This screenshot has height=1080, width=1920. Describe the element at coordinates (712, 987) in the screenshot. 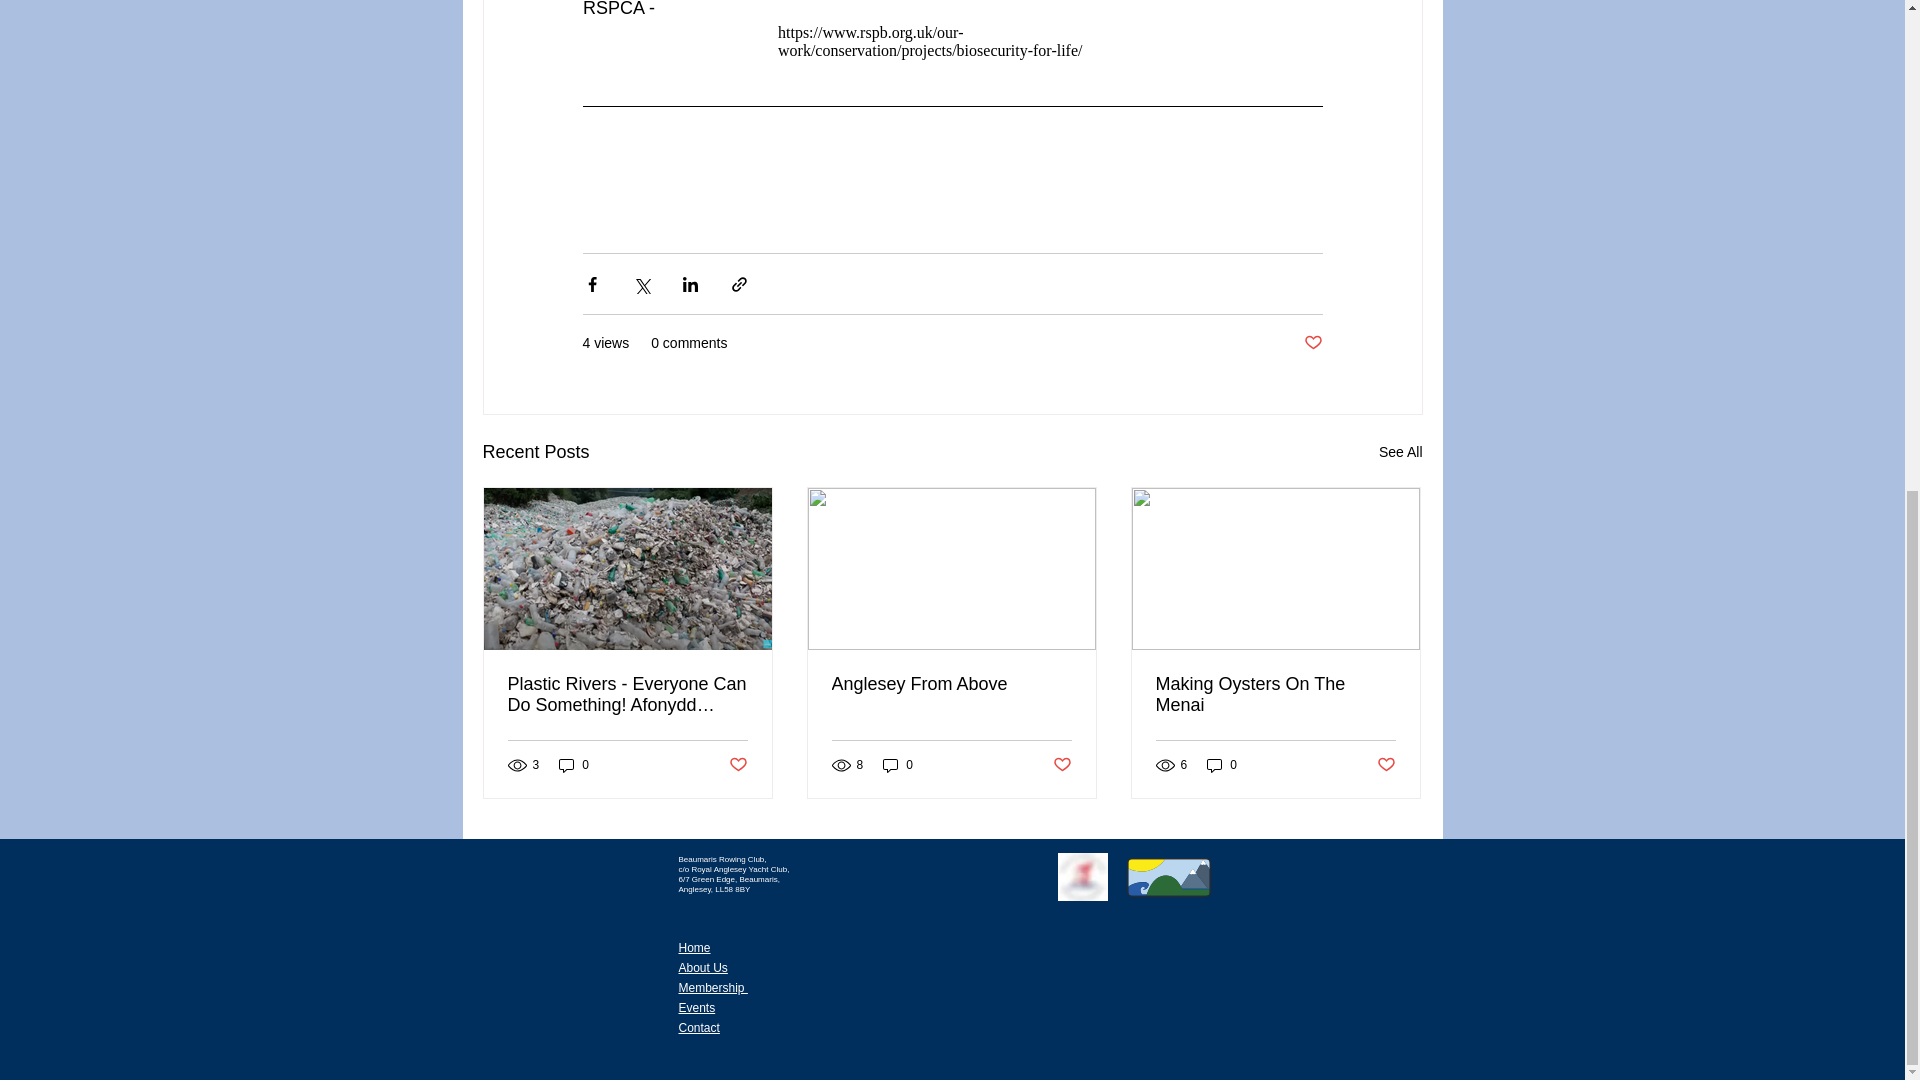

I see `Membership ` at that location.